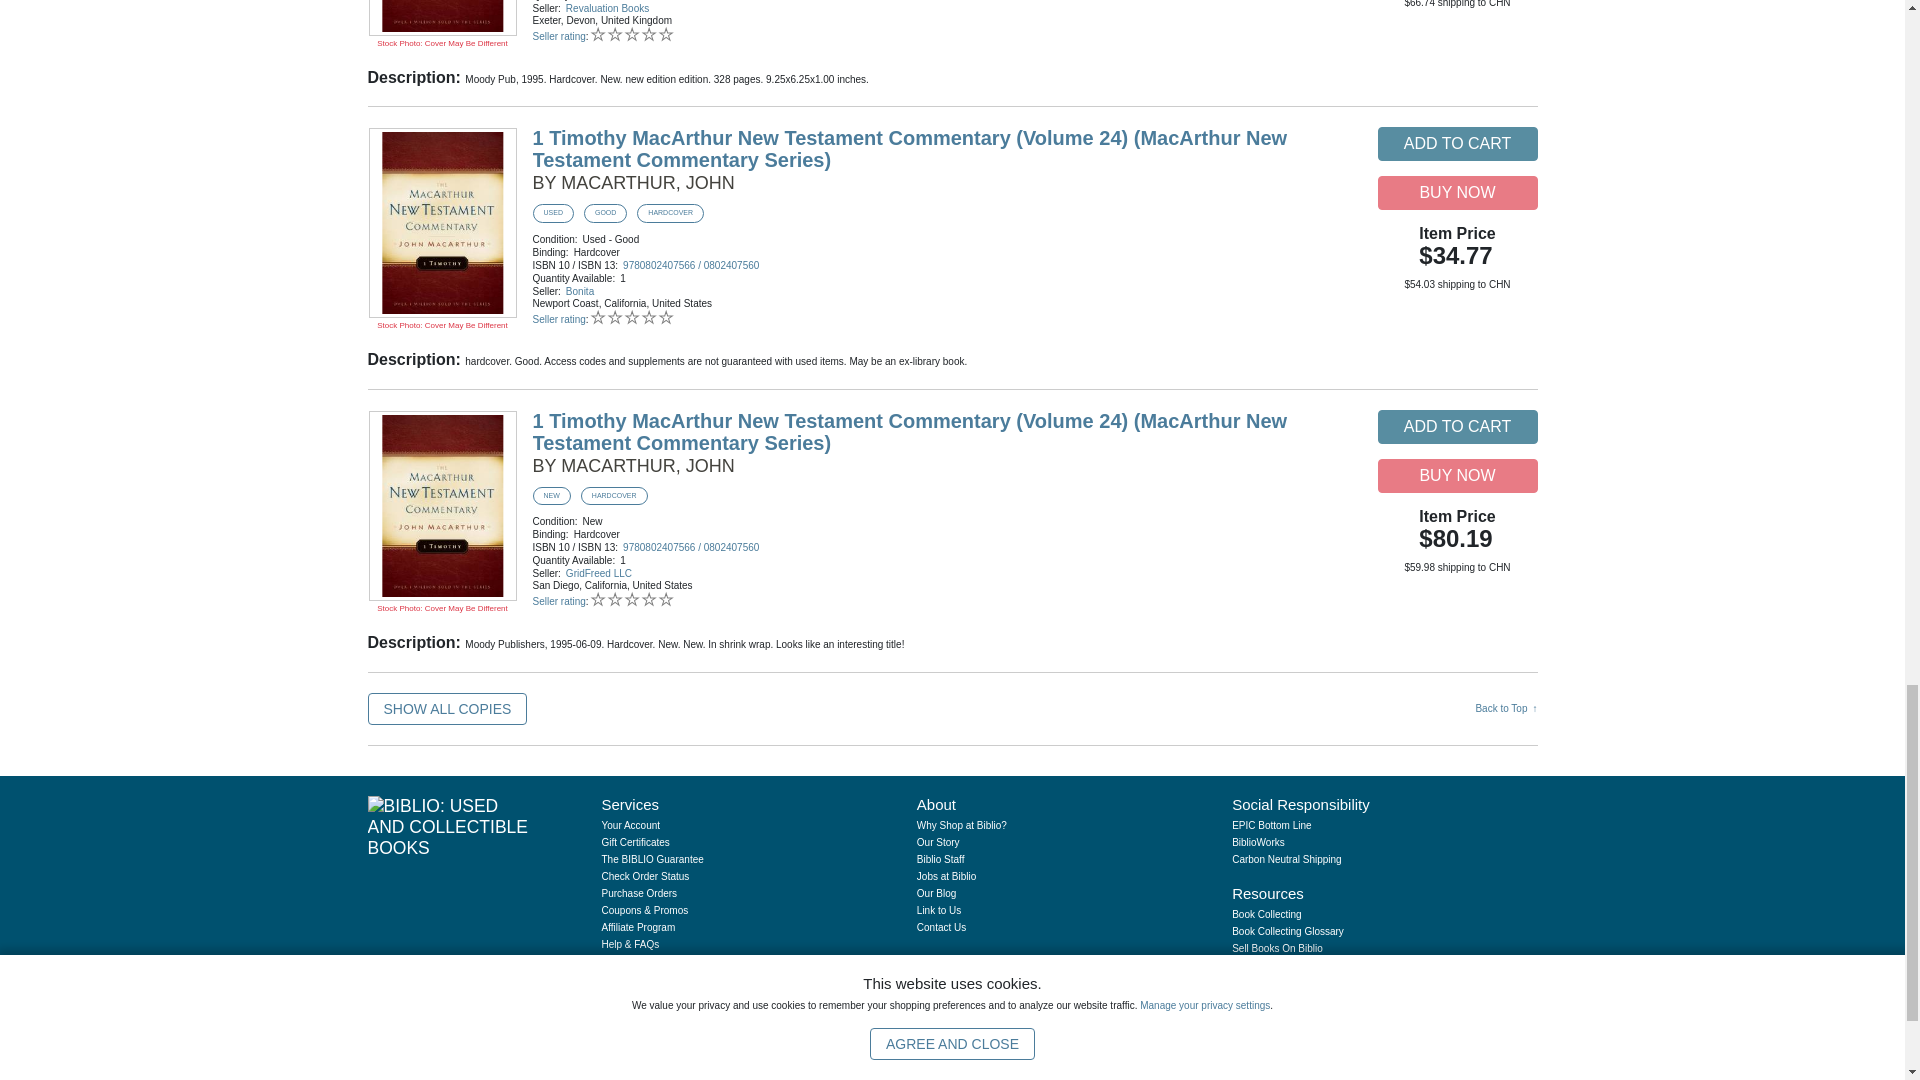  Describe the element at coordinates (1294, 1000) in the screenshot. I see `Visit our Twitter page` at that location.